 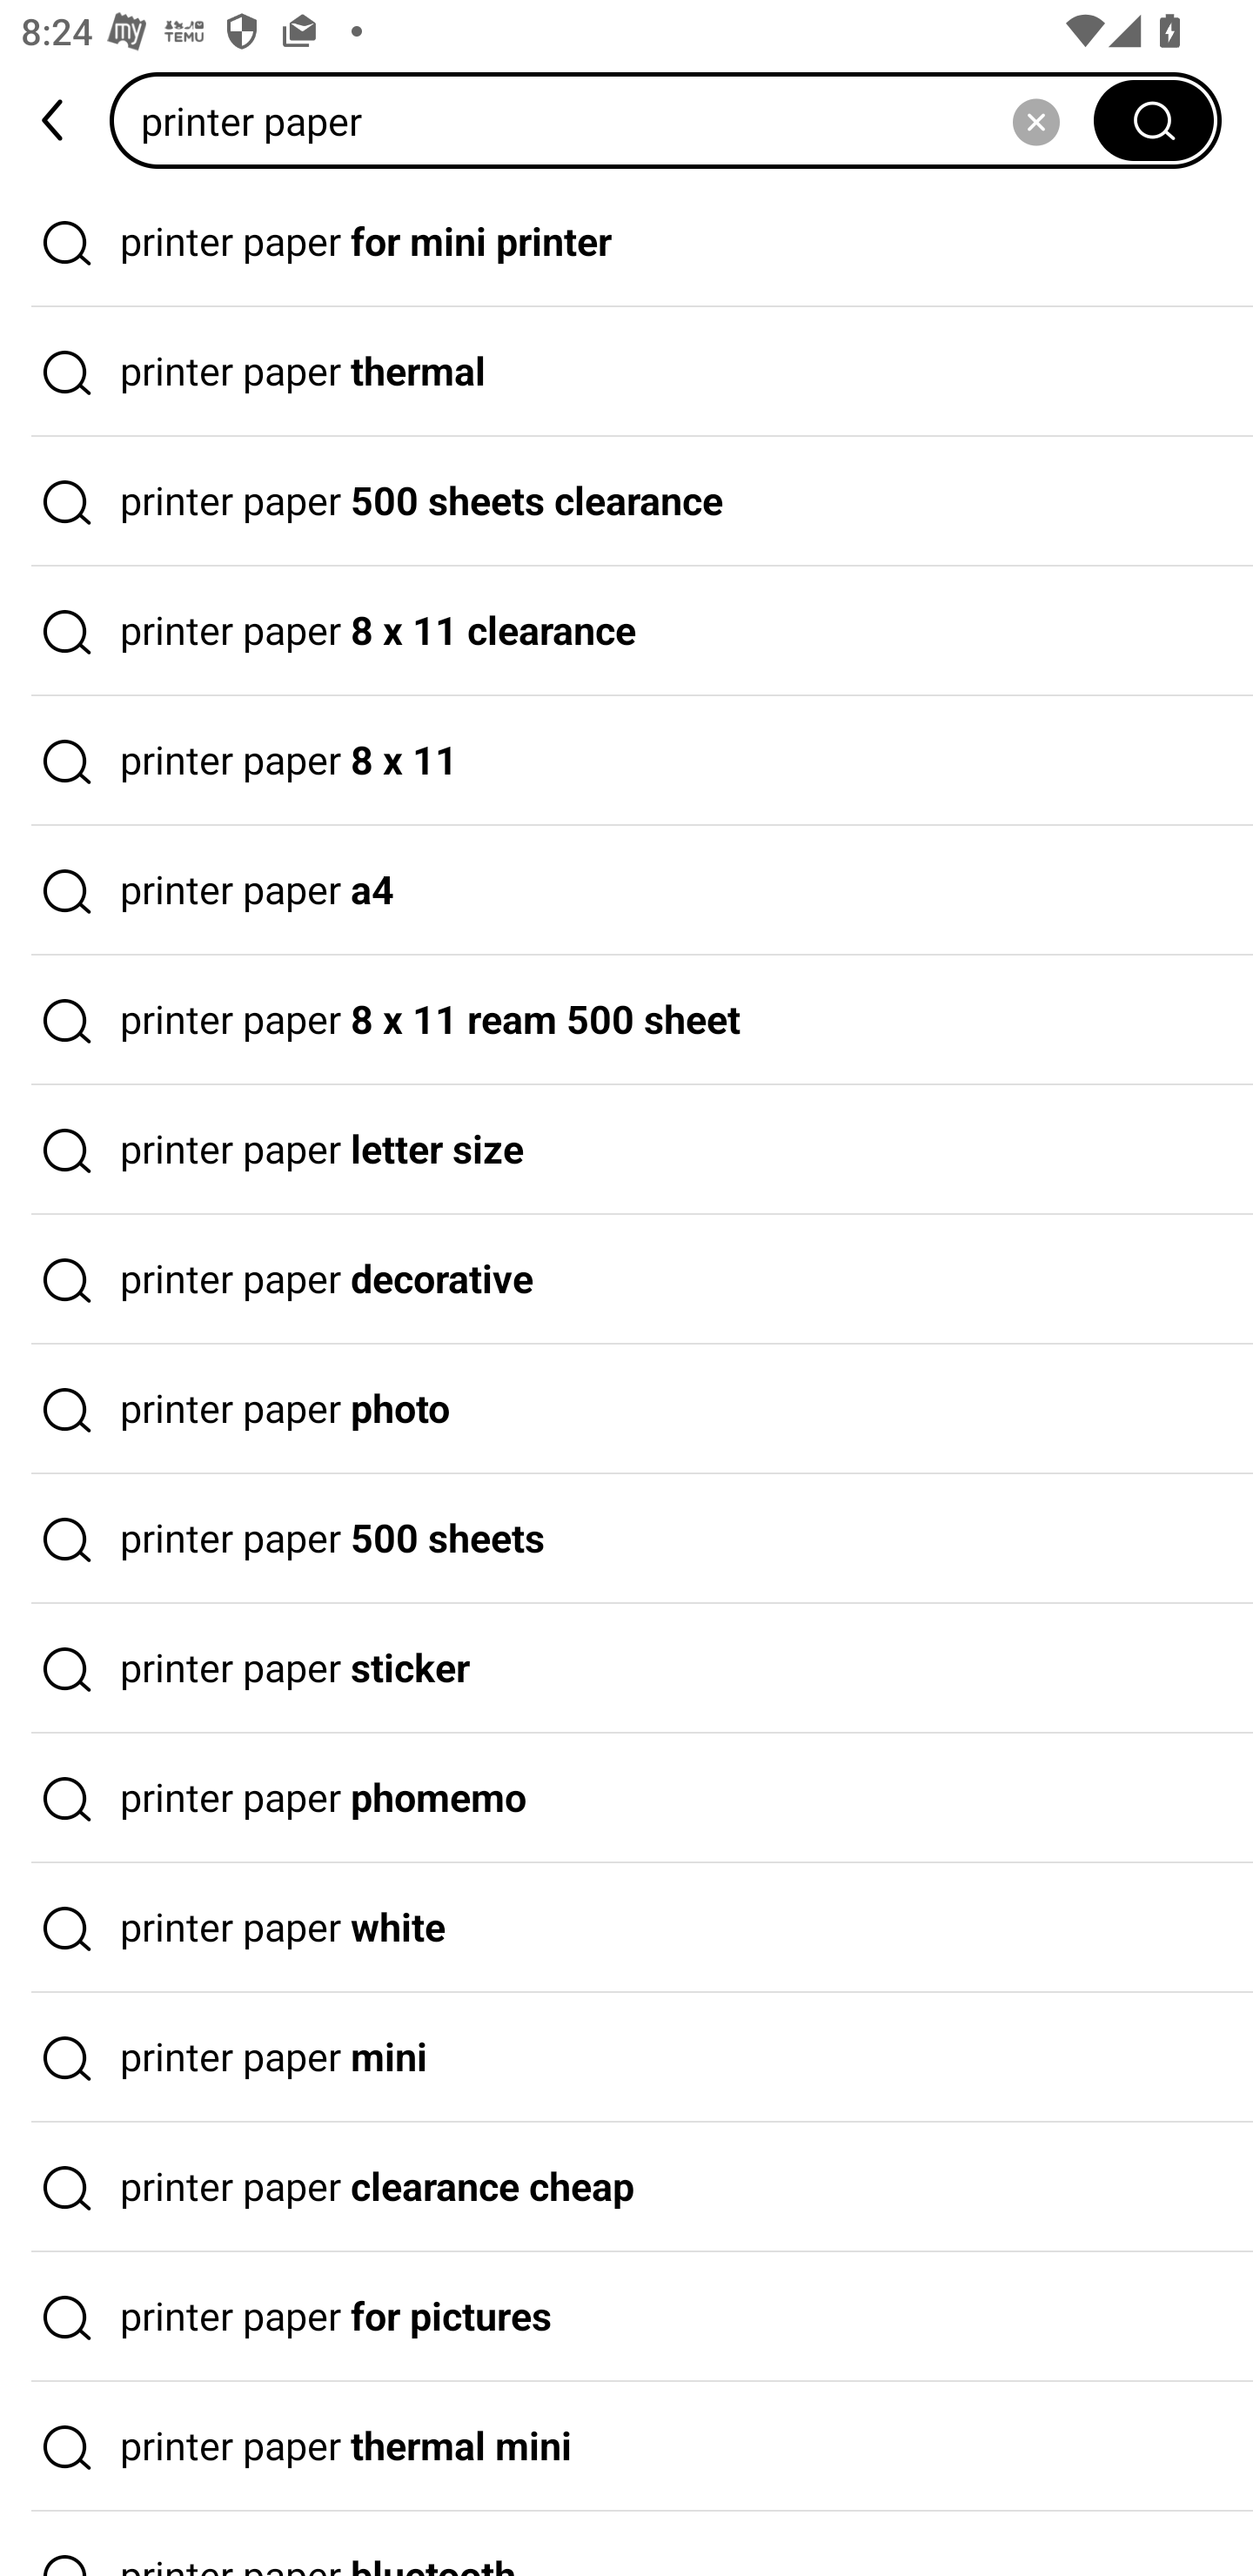 What do you see at coordinates (626, 1020) in the screenshot?
I see `printer paper 8 x 11 ream 500 sheet` at bounding box center [626, 1020].